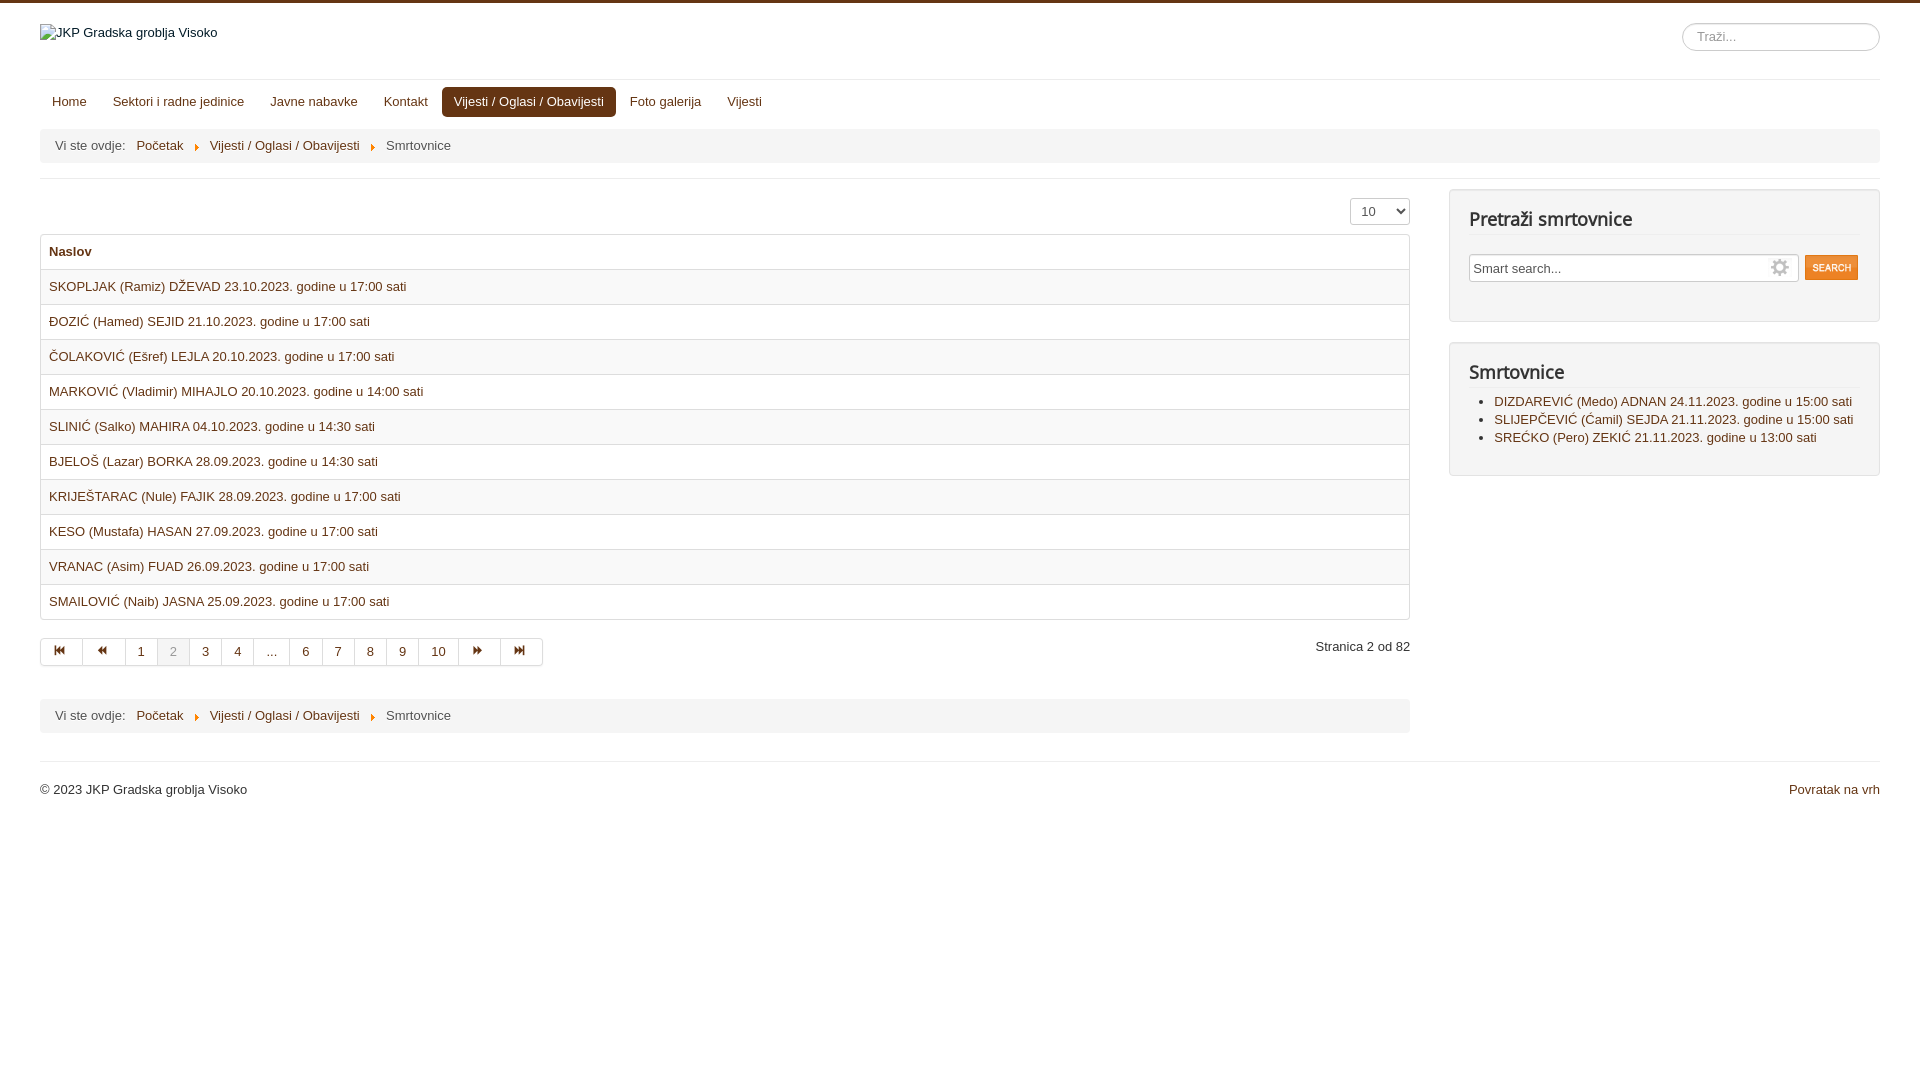 This screenshot has height=1080, width=1920. What do you see at coordinates (744, 102) in the screenshot?
I see `Vijesti` at bounding box center [744, 102].